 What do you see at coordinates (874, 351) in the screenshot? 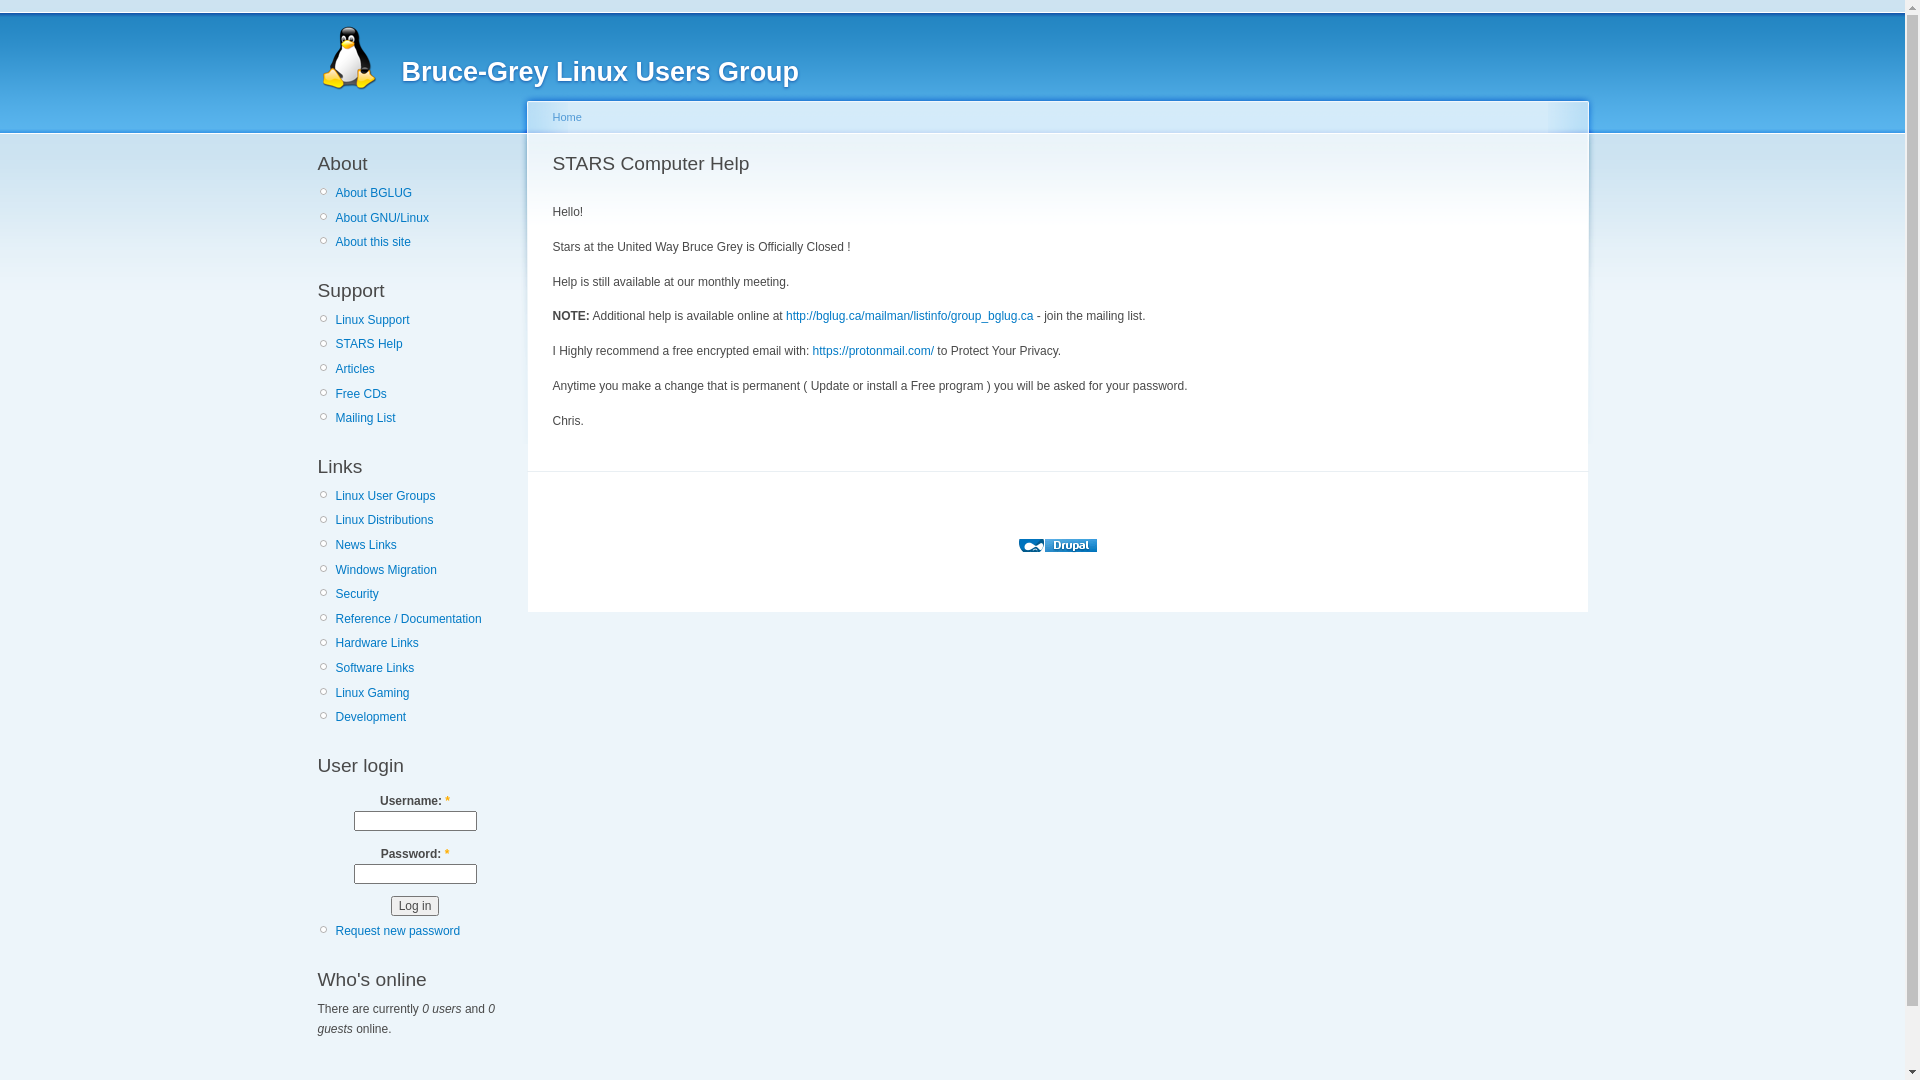
I see `https://protonmail.com/` at bounding box center [874, 351].